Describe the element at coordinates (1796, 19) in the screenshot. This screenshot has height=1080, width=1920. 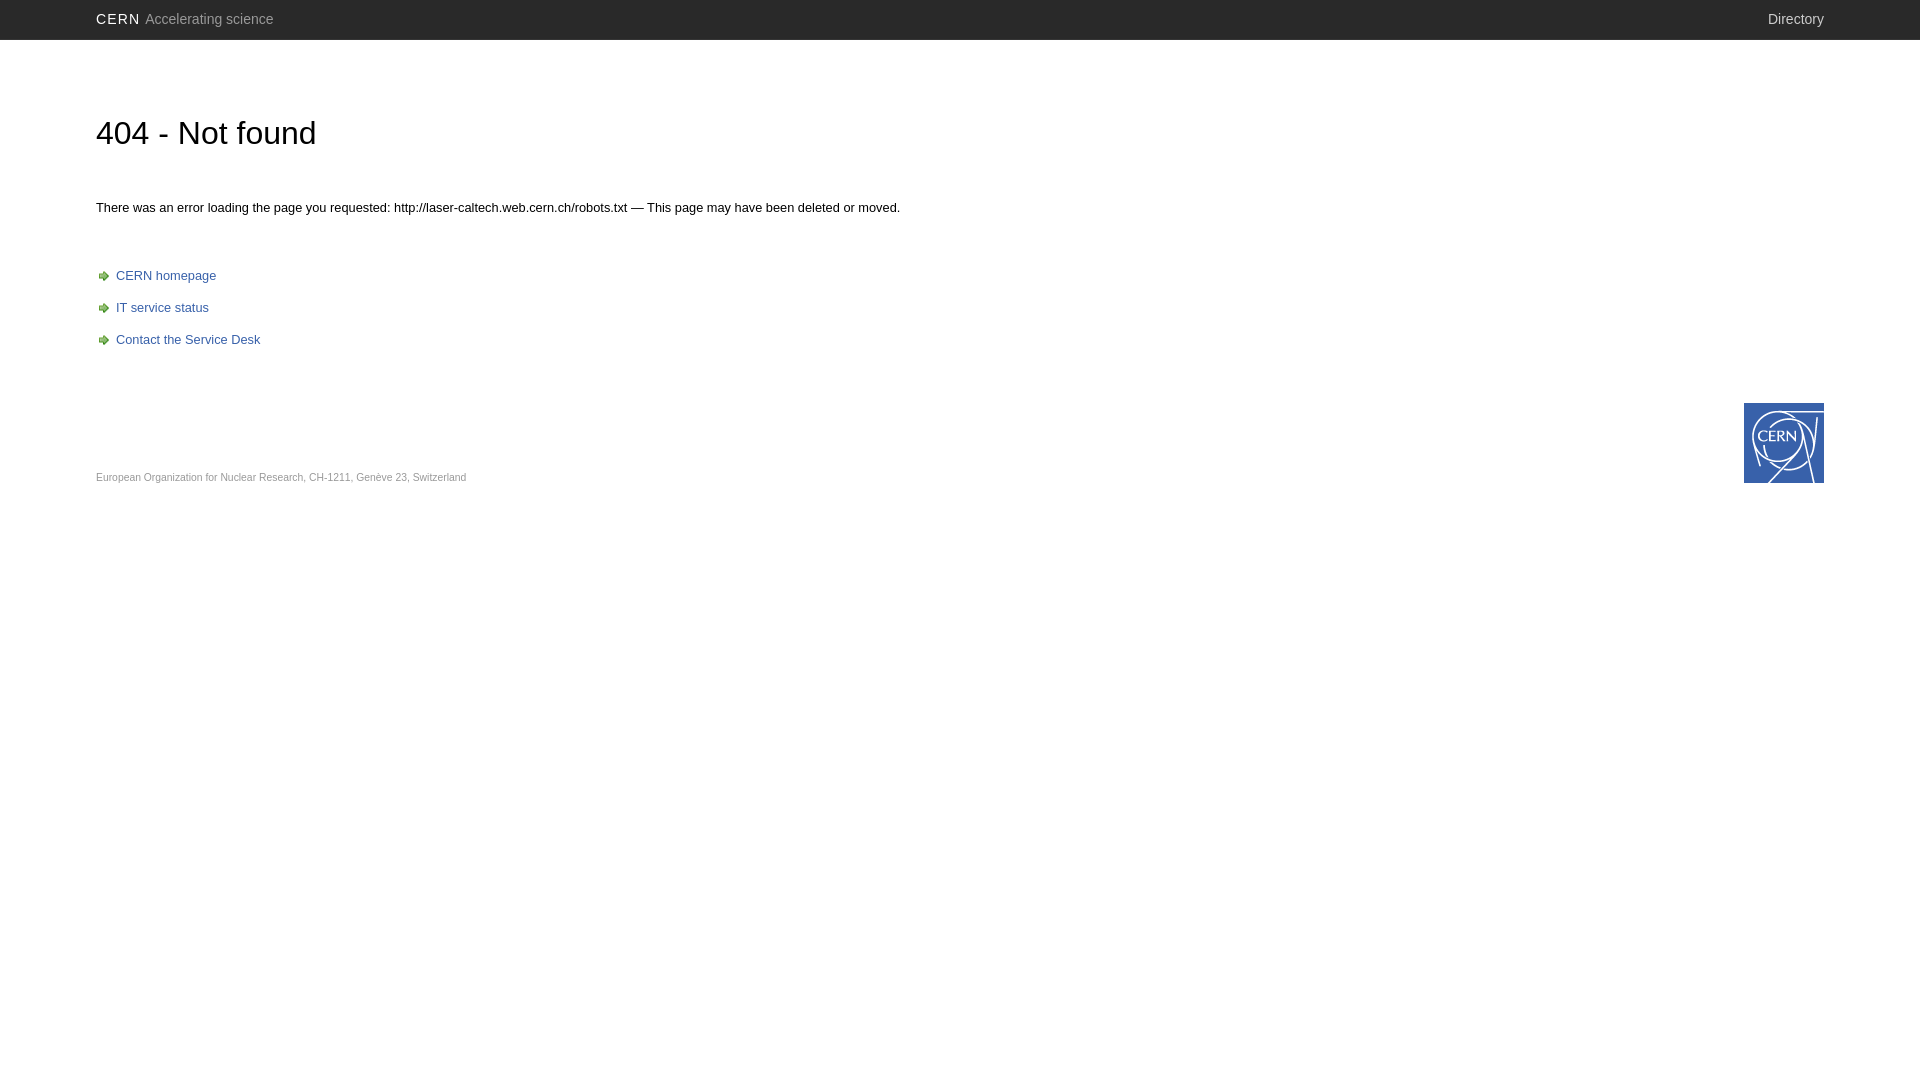
I see `Directory` at that location.